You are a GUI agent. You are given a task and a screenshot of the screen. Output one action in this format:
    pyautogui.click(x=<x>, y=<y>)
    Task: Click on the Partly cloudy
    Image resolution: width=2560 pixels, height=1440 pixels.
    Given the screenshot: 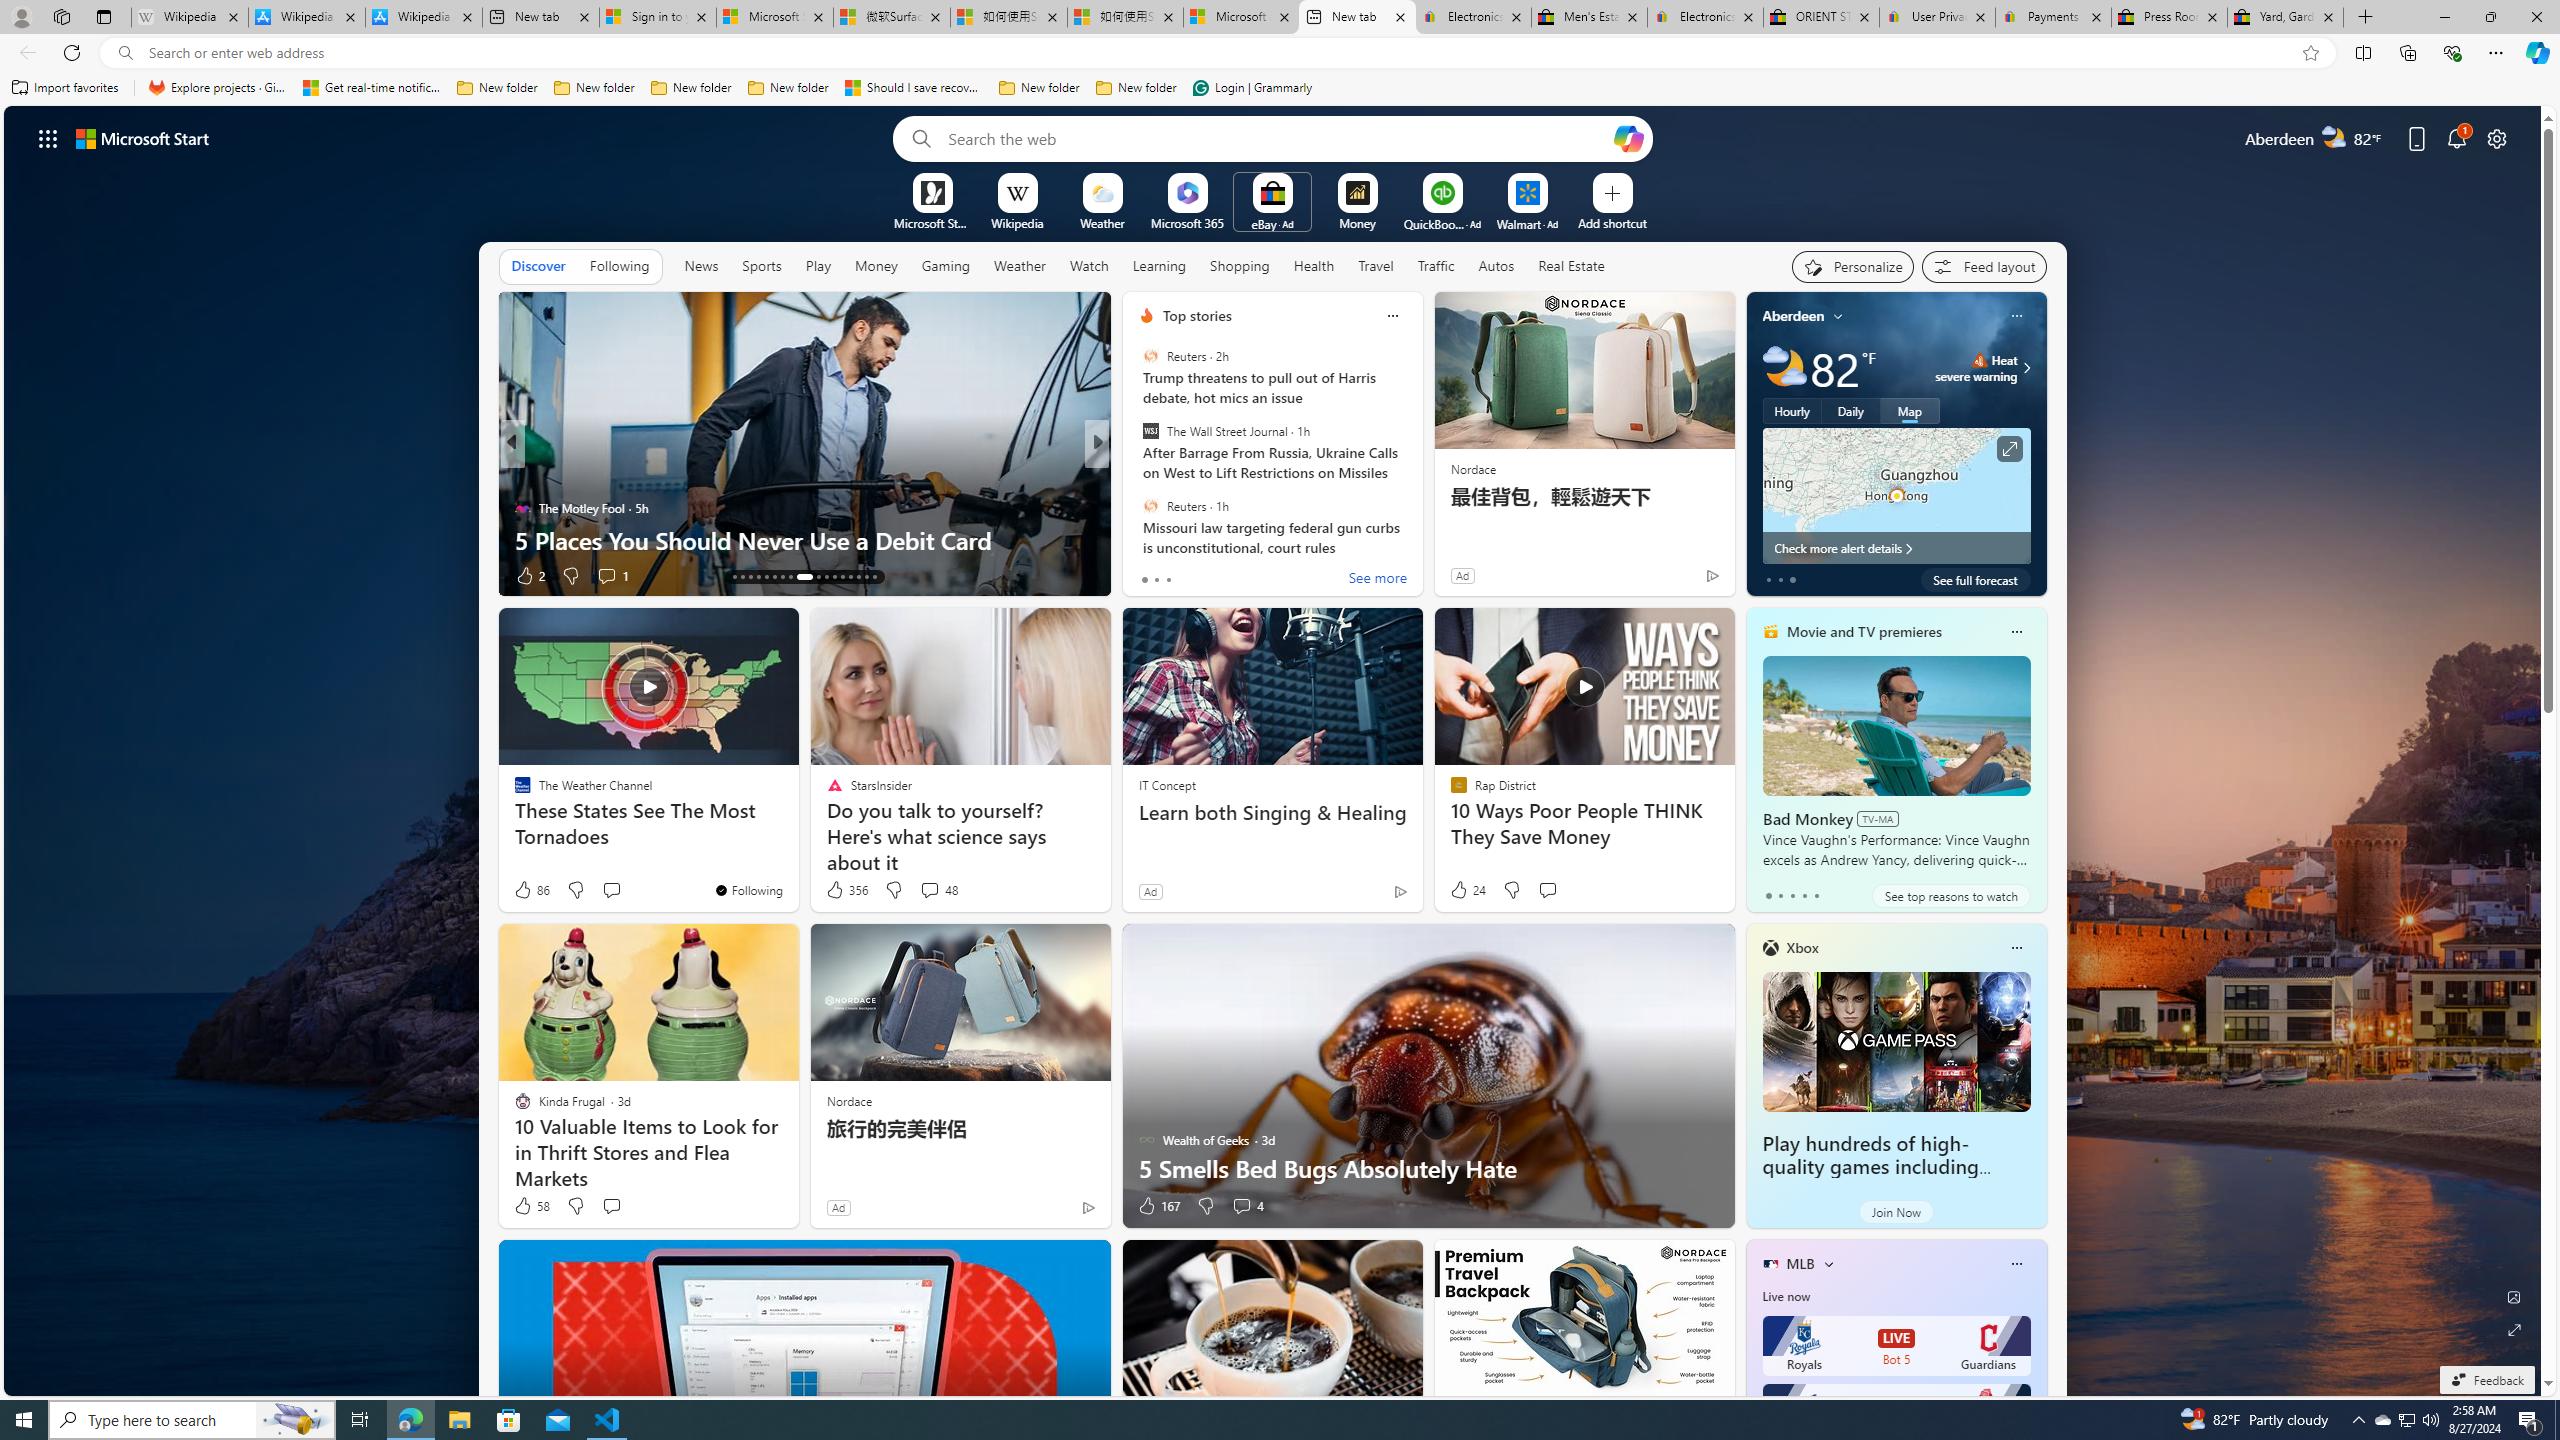 What is the action you would take?
    pyautogui.click(x=1784, y=368)
    